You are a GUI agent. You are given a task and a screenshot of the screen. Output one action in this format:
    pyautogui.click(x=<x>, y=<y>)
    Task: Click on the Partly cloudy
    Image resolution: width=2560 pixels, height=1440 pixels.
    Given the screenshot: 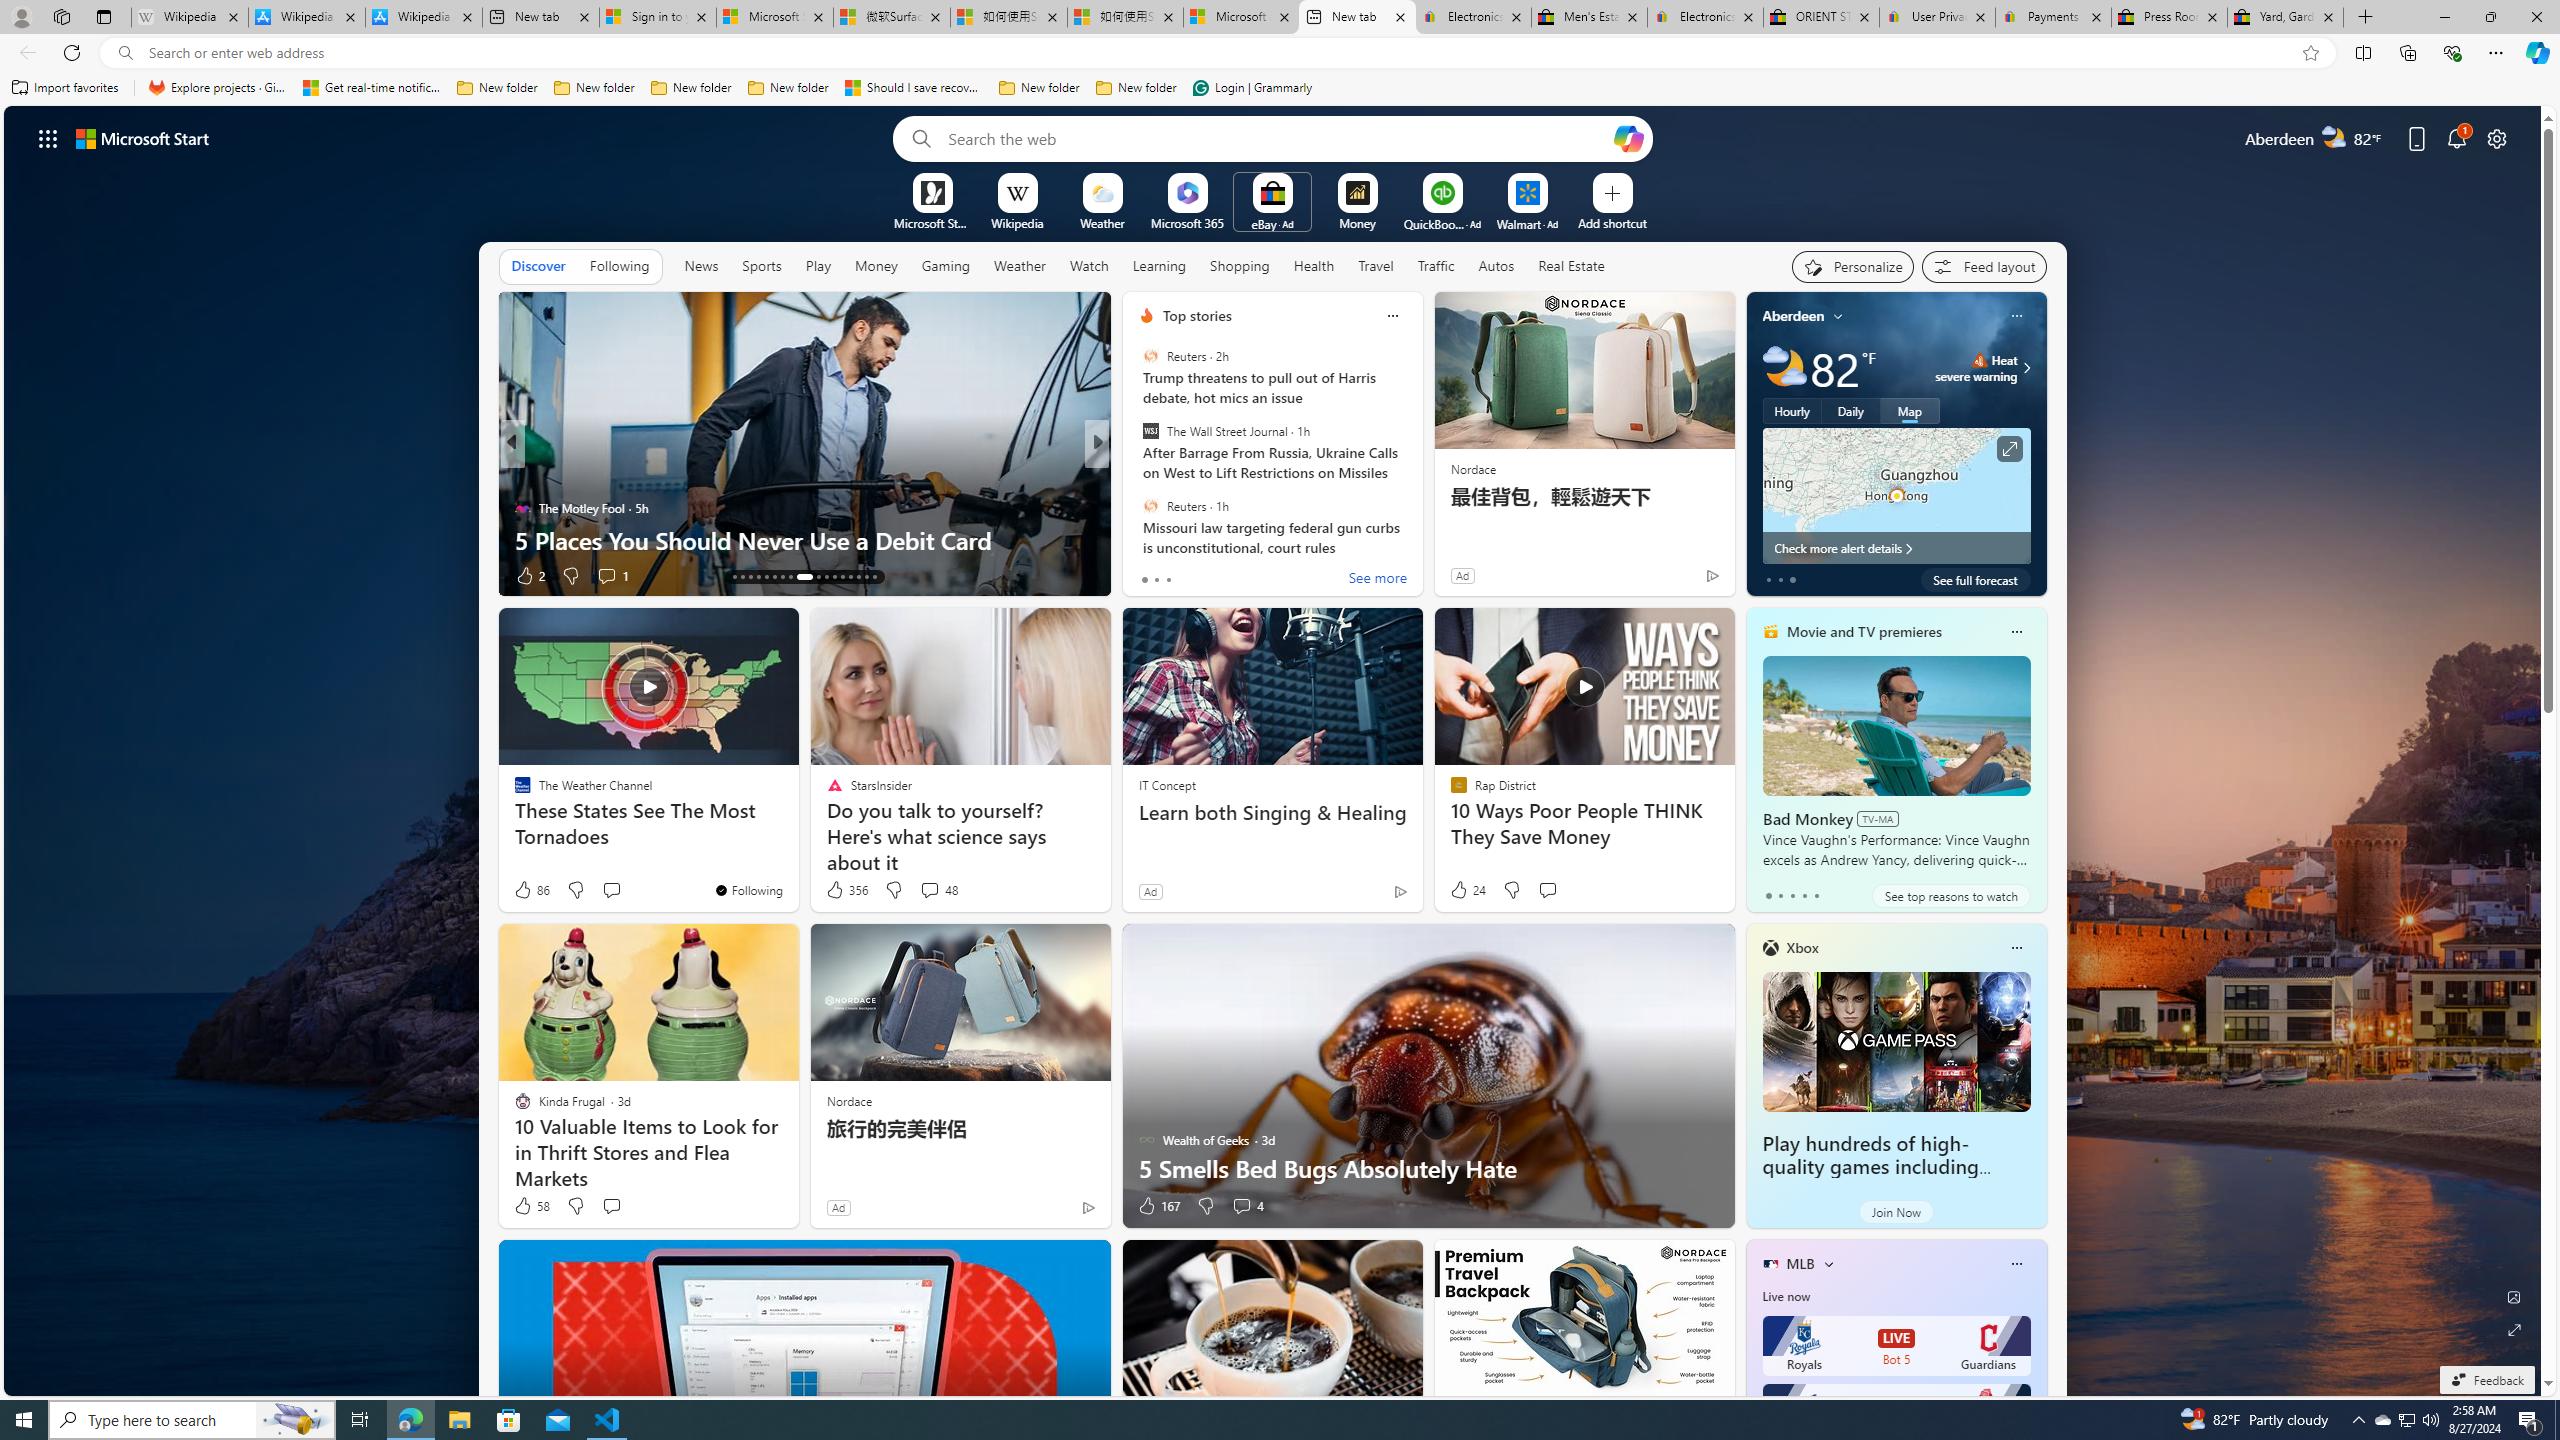 What is the action you would take?
    pyautogui.click(x=1784, y=368)
    